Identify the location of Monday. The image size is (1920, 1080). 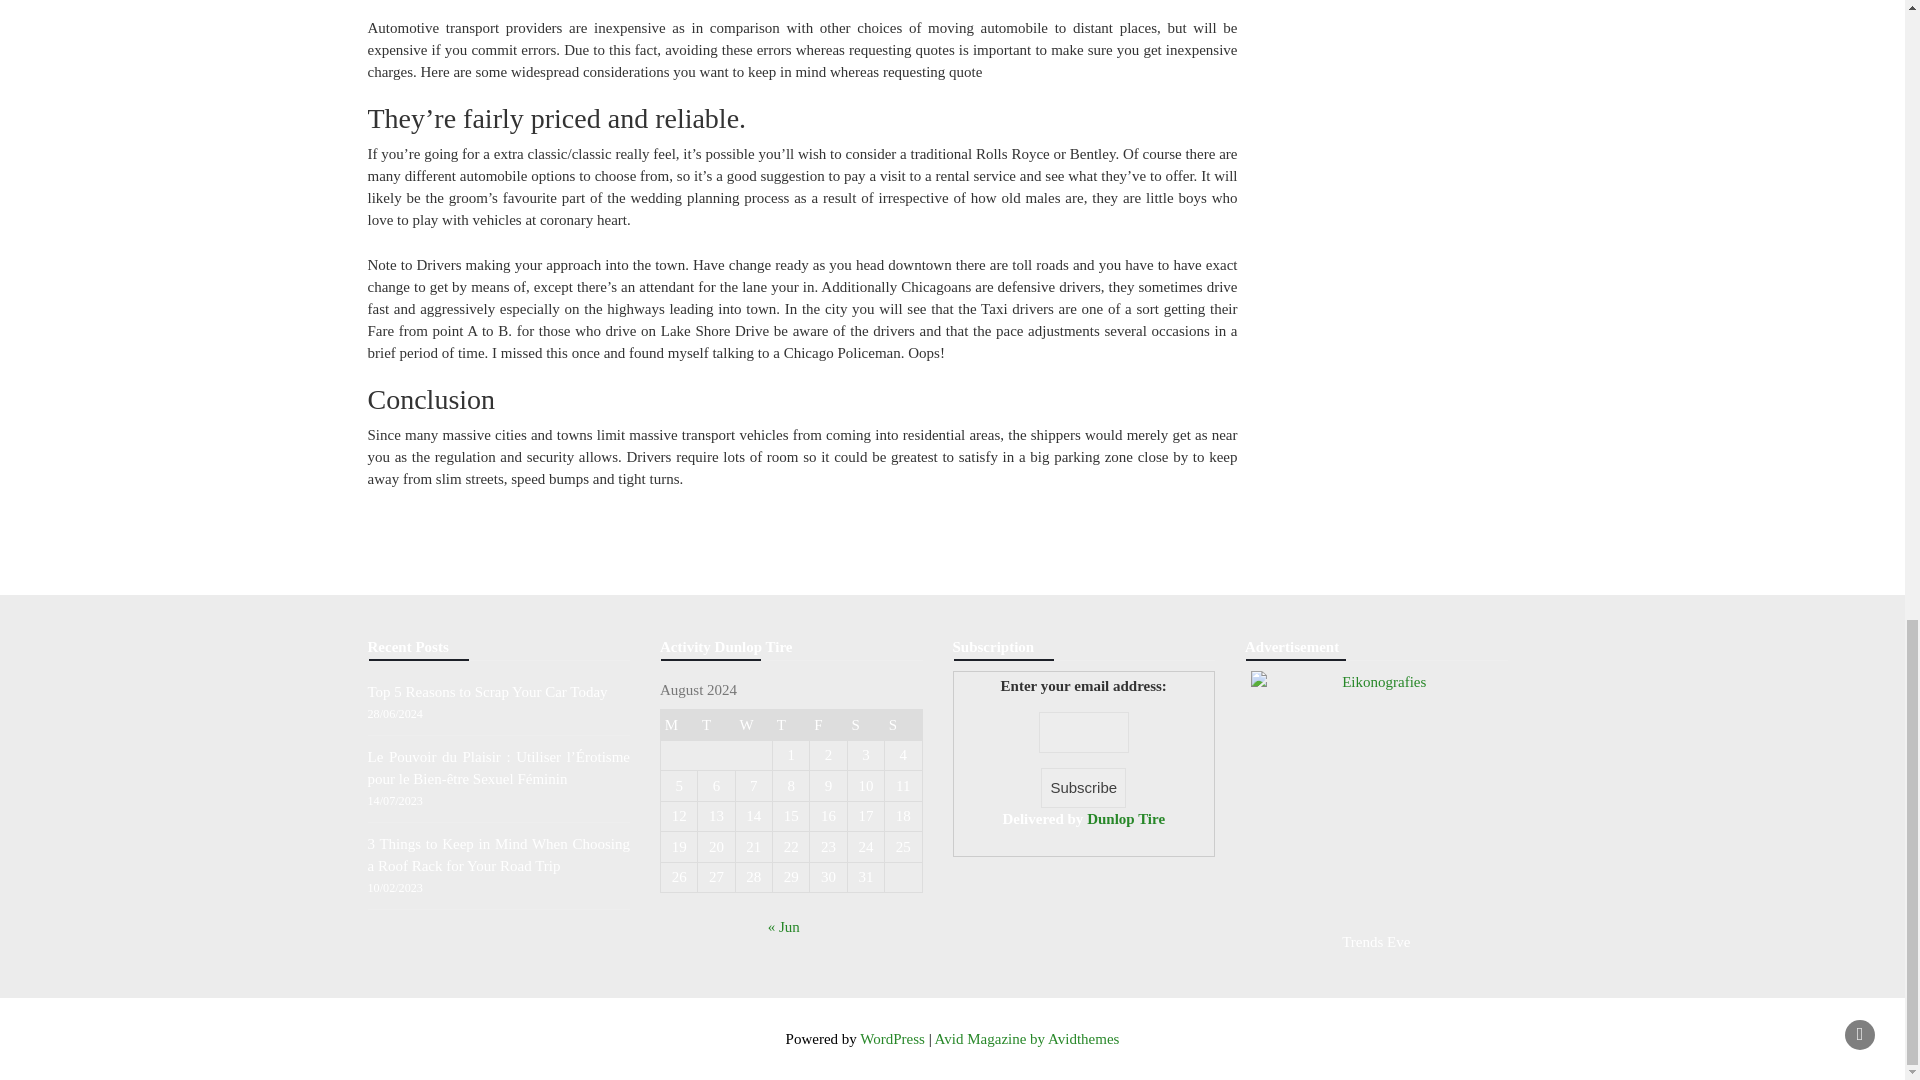
(678, 724).